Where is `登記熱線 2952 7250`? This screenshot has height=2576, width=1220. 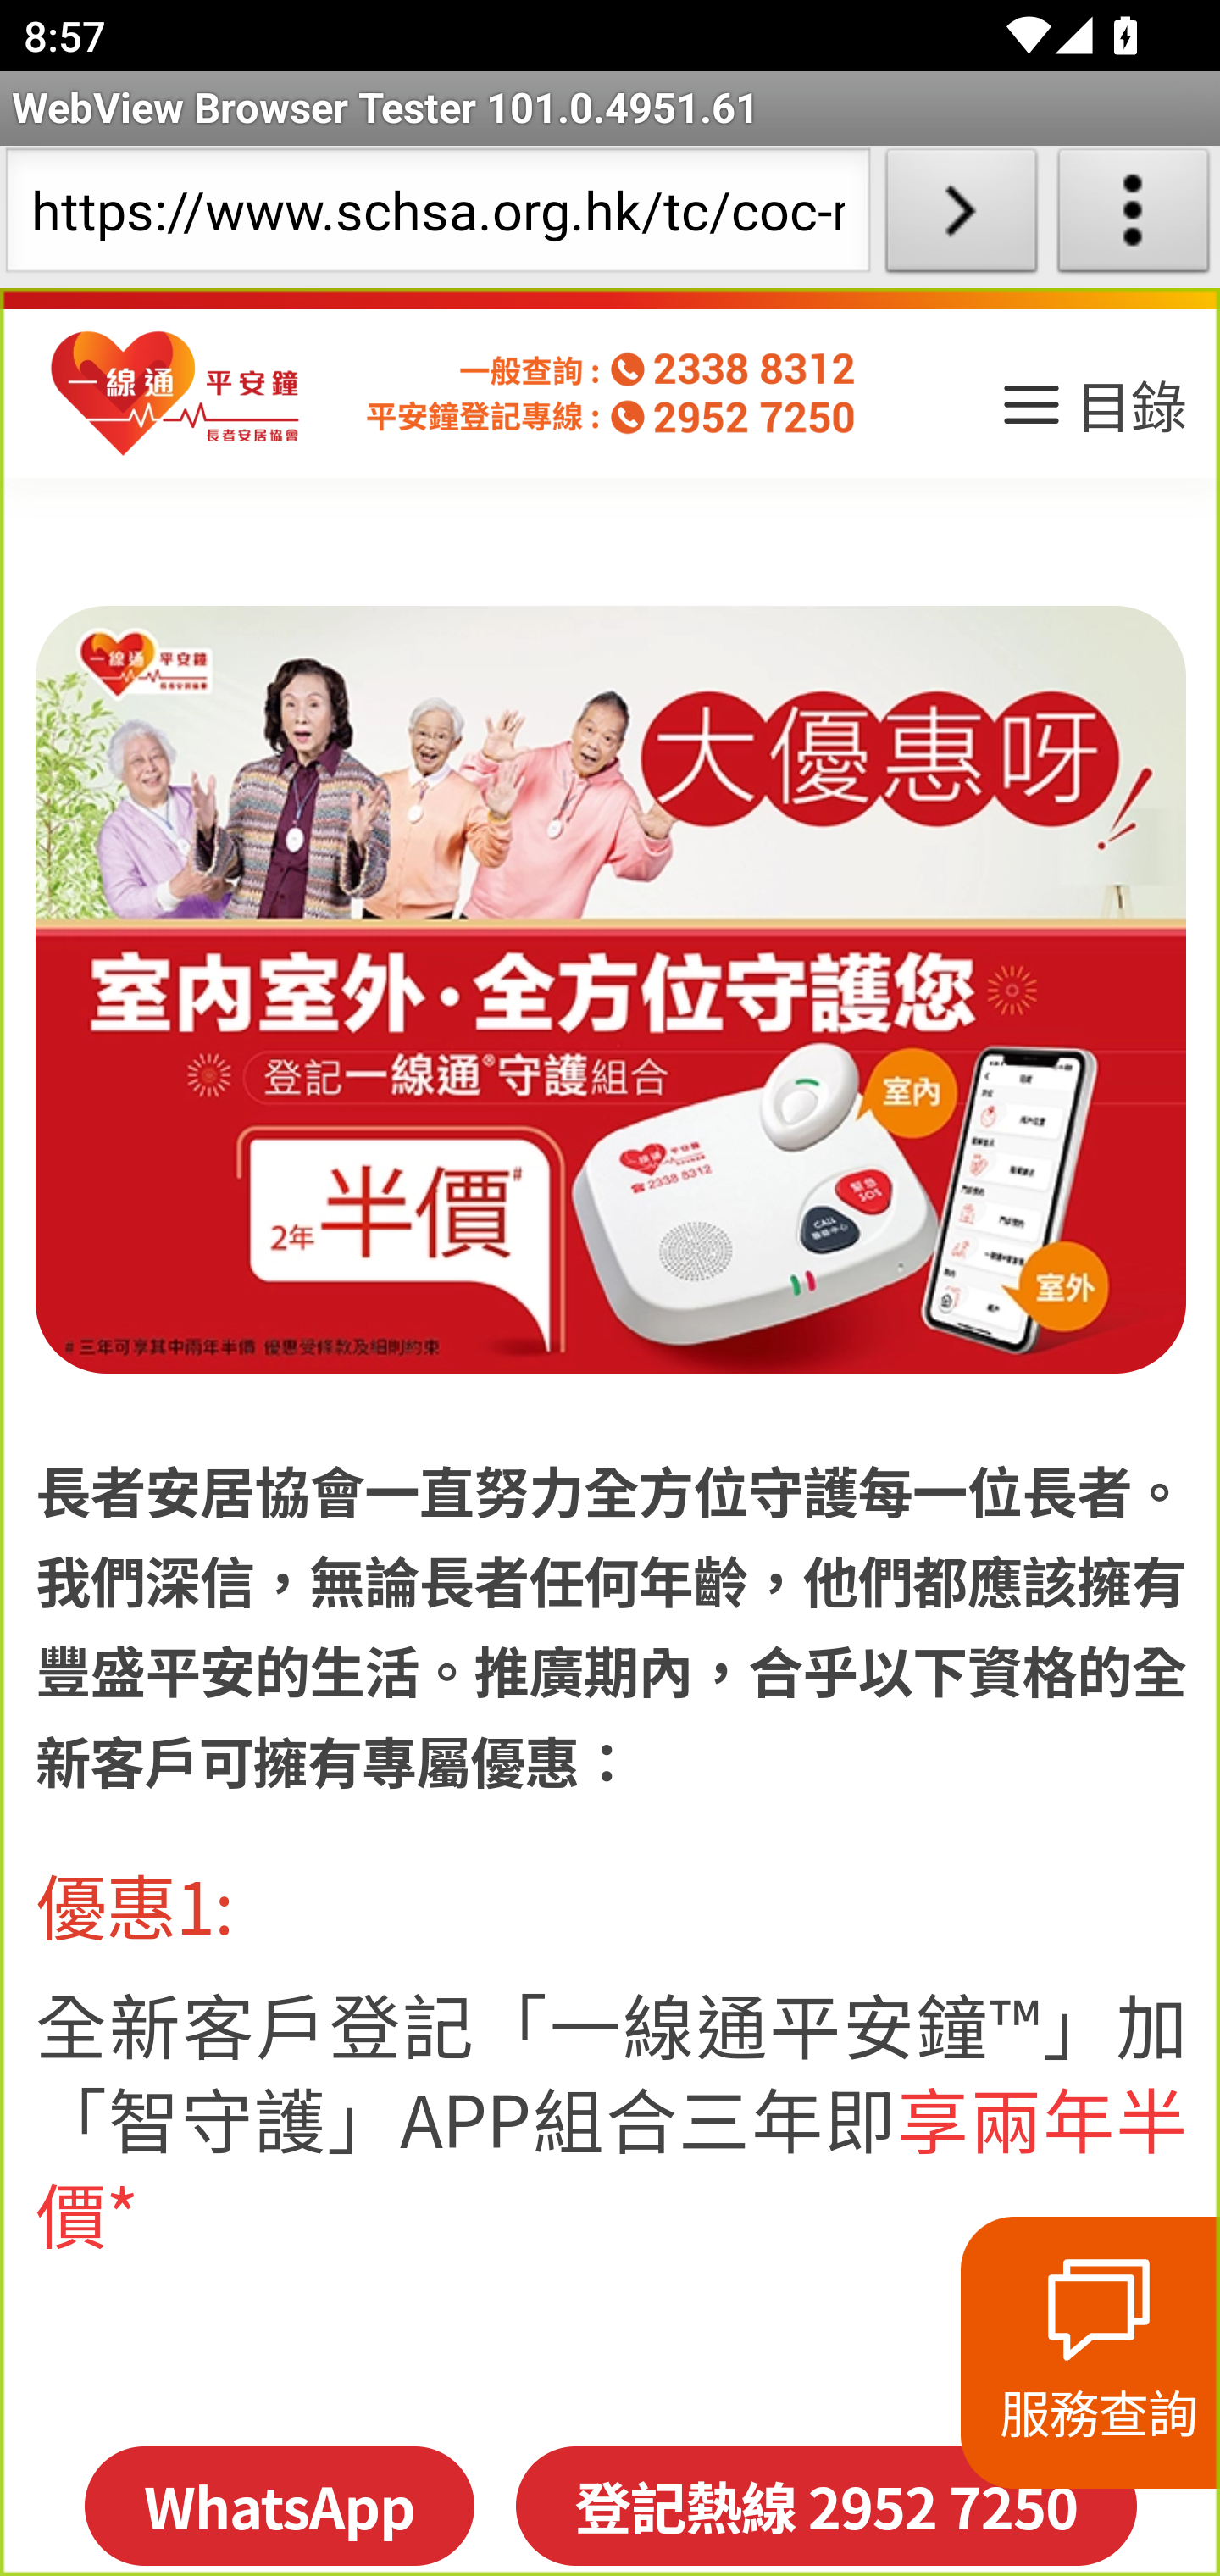 登記熱線 2952 7250 is located at coordinates (825, 2506).